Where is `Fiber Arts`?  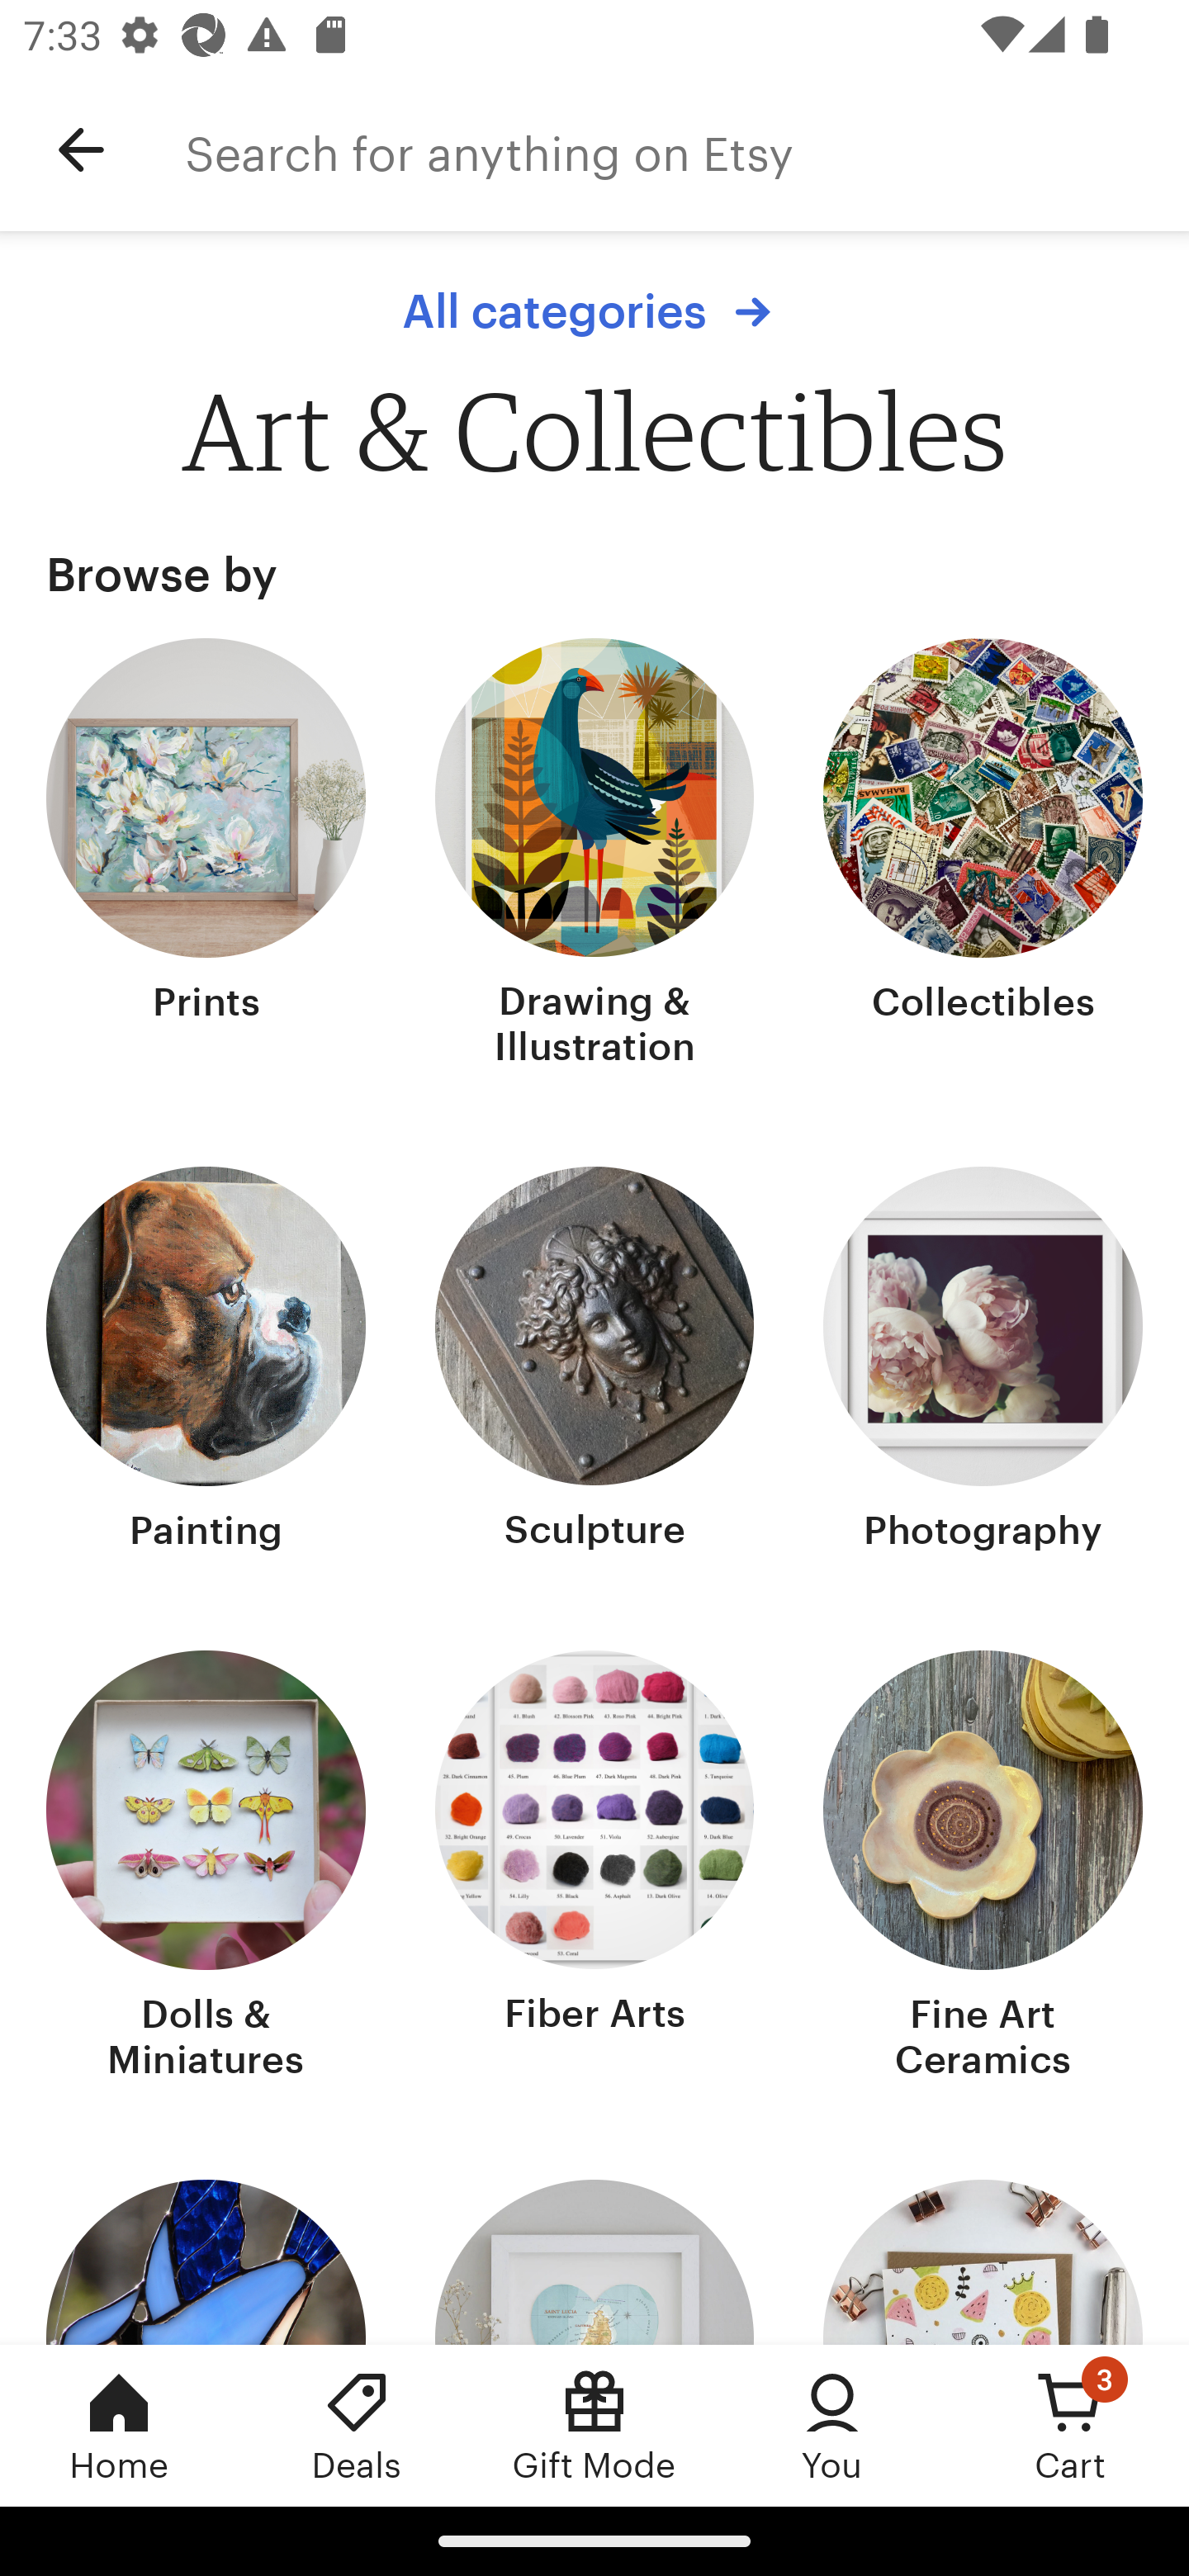 Fiber Arts is located at coordinates (594, 1868).